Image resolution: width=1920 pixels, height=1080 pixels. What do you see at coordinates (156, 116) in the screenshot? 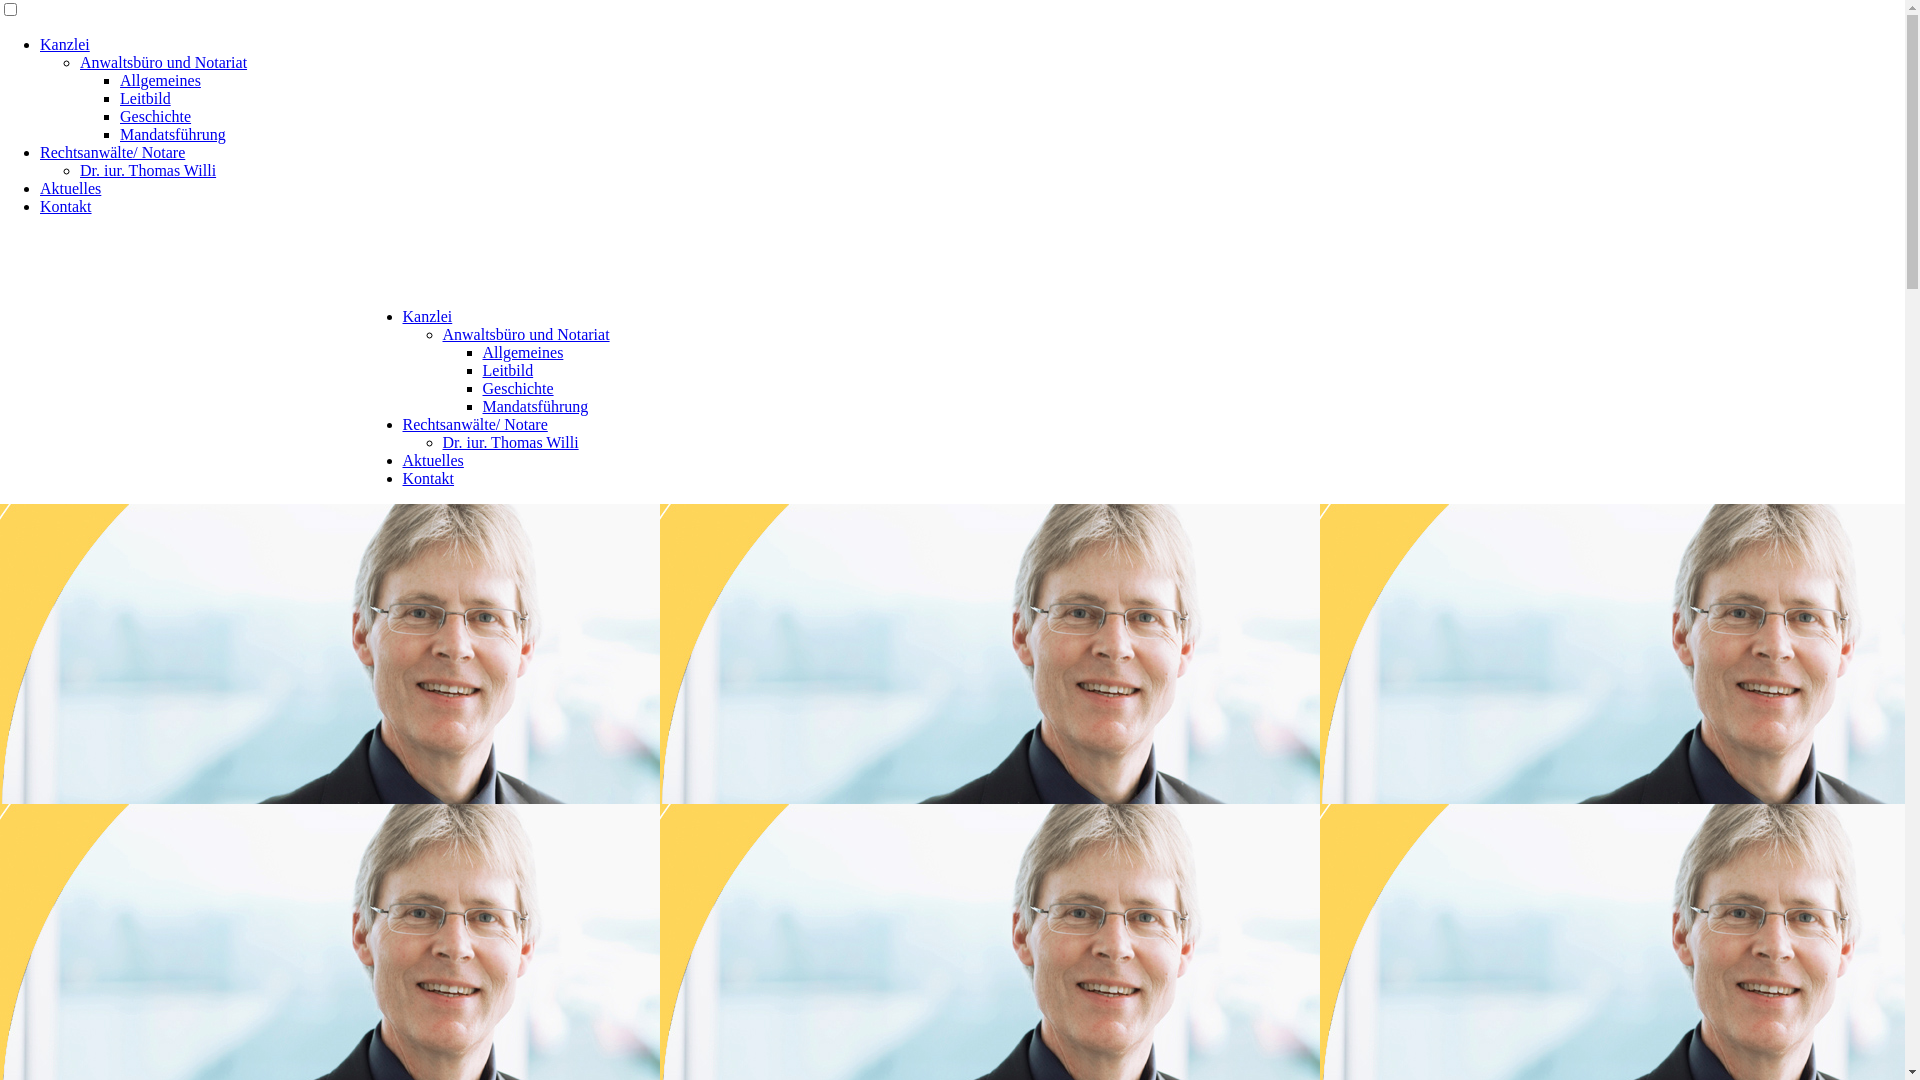
I see `Geschichte` at bounding box center [156, 116].